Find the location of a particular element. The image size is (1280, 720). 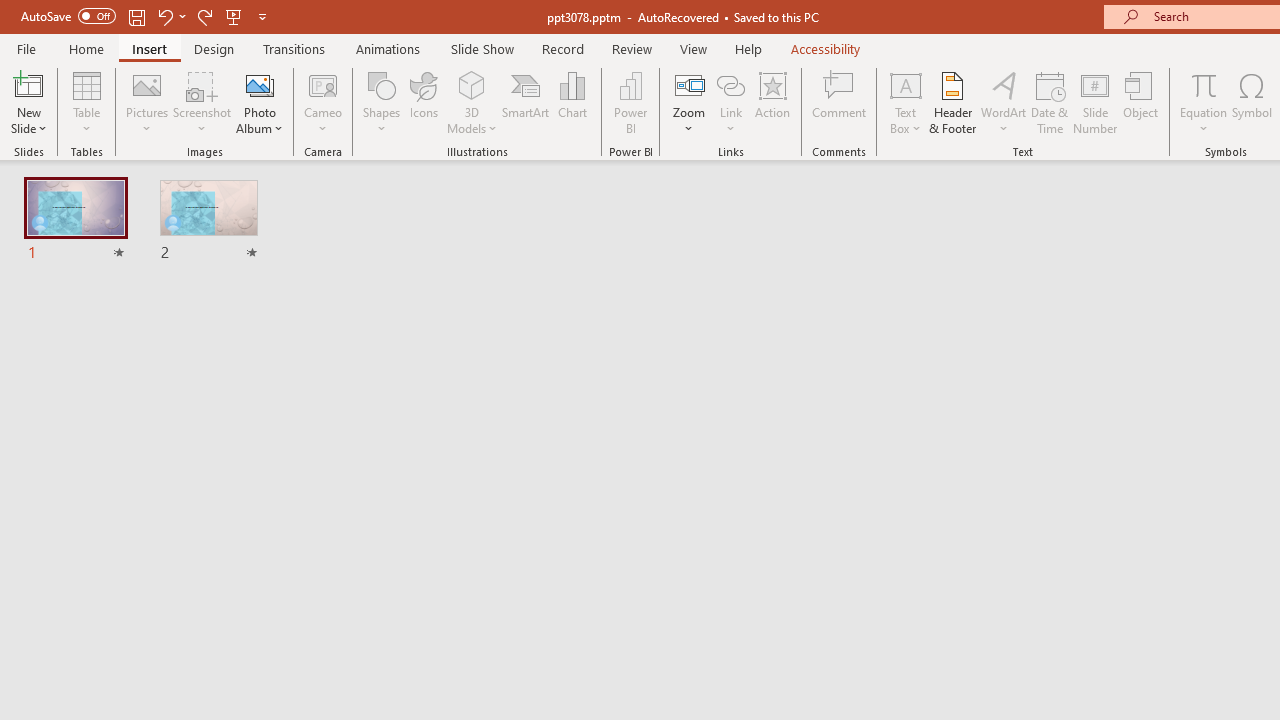

WordArt is located at coordinates (1004, 102).